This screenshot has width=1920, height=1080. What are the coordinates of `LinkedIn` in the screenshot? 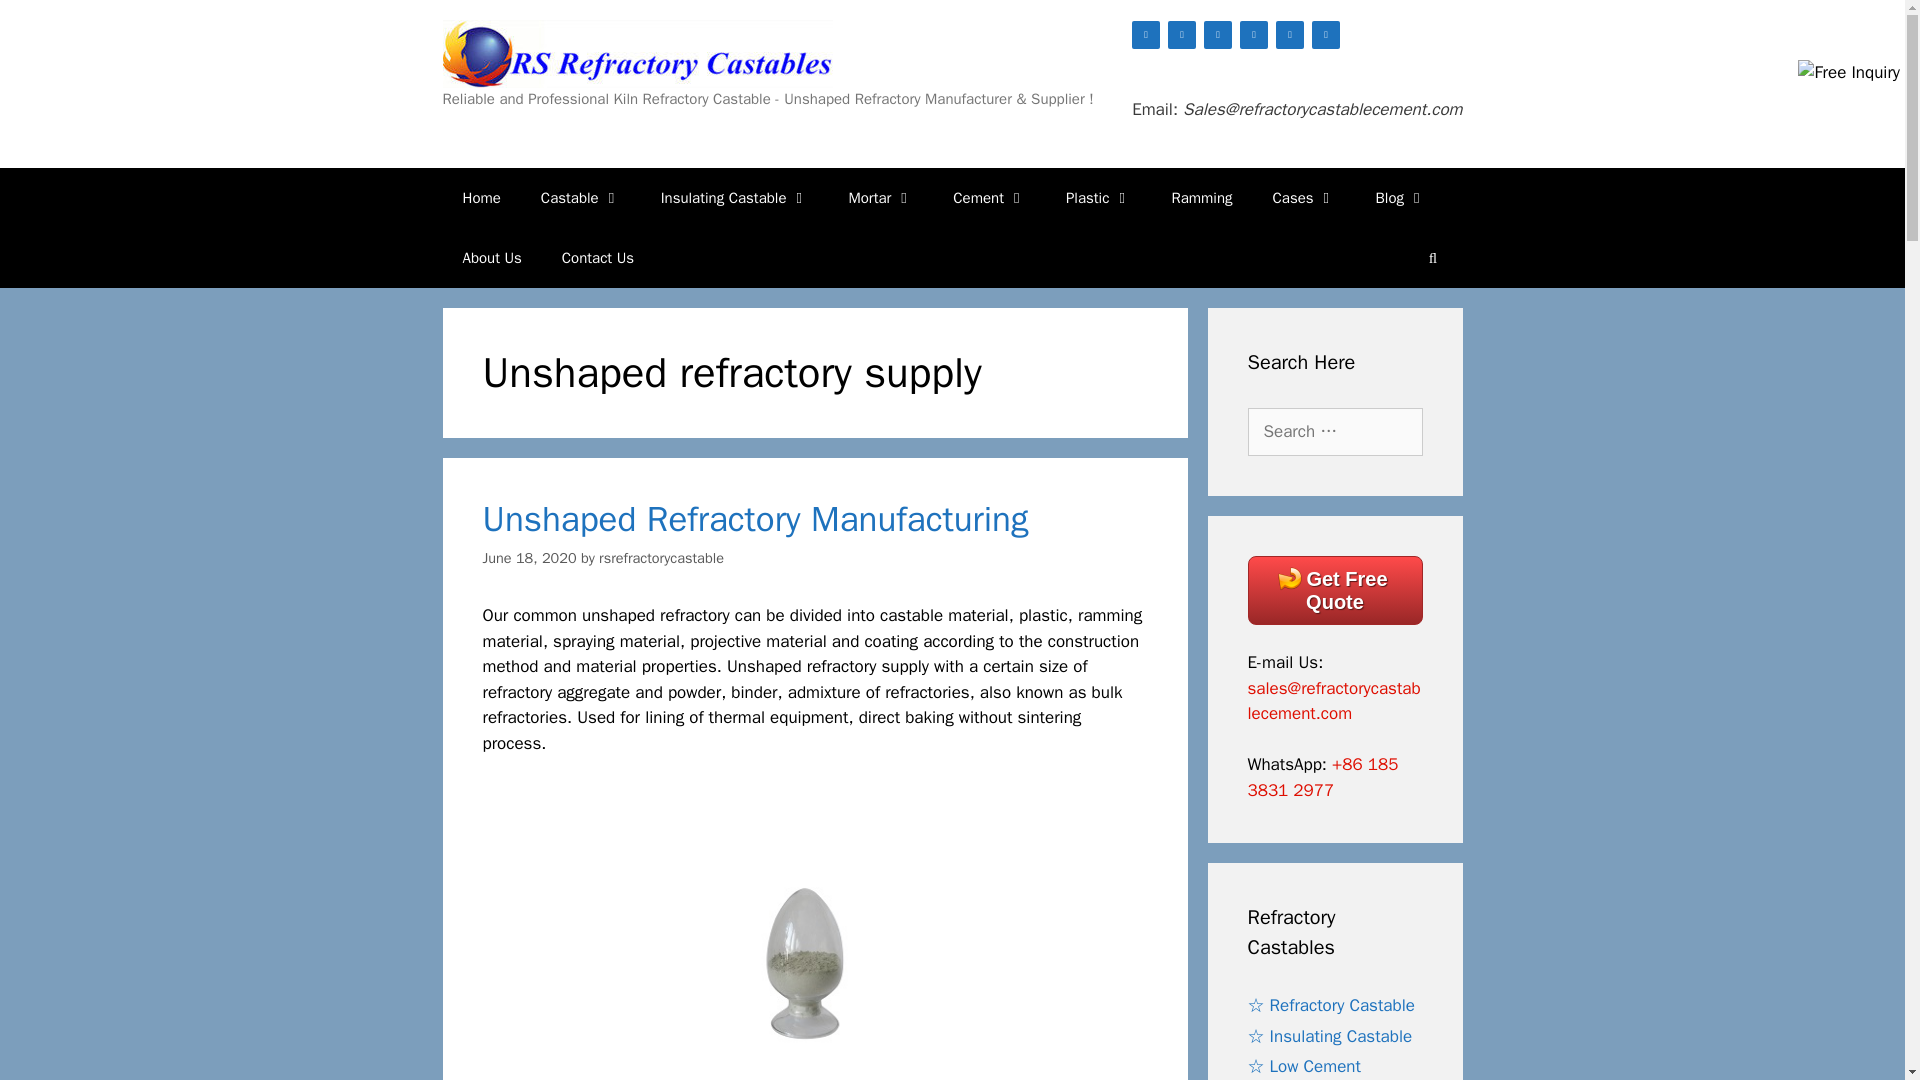 It's located at (1290, 34).